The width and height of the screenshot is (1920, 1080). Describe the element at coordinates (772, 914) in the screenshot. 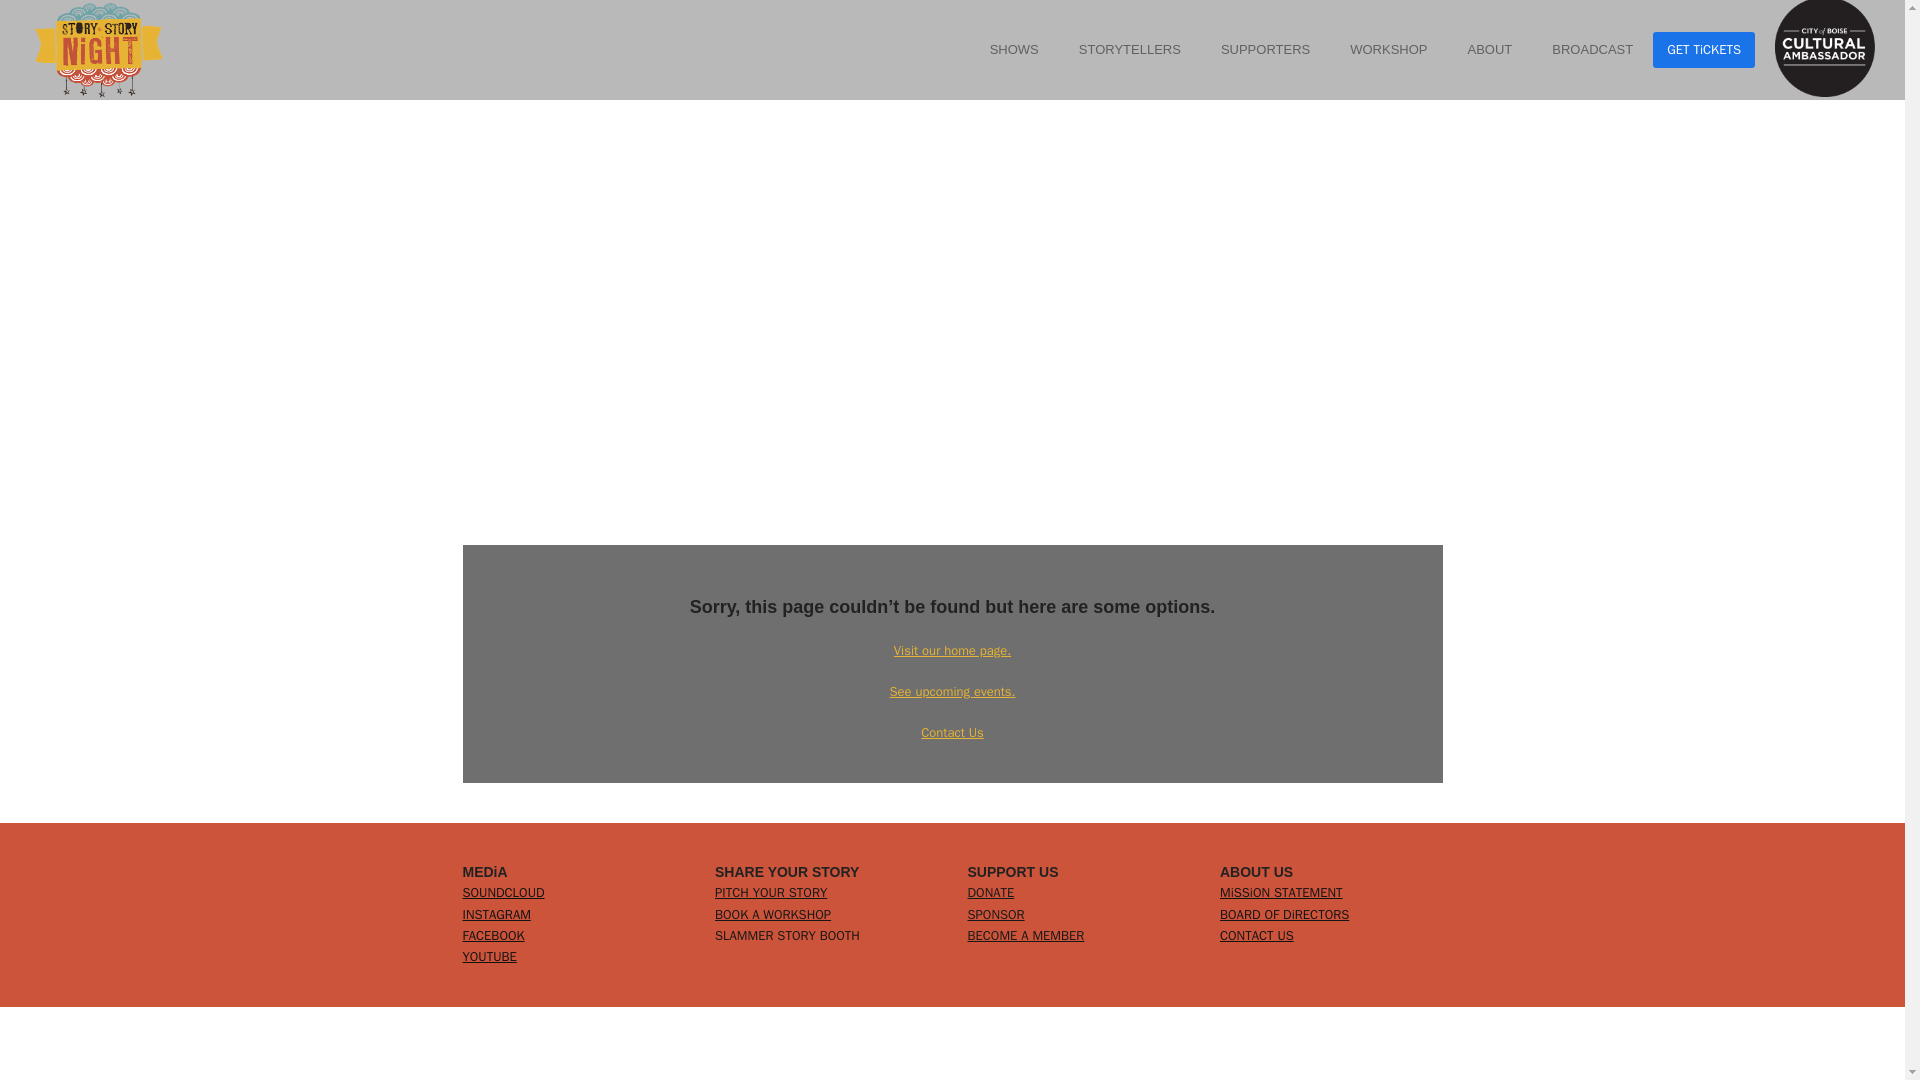

I see `BOOK A WORKSHOP` at that location.